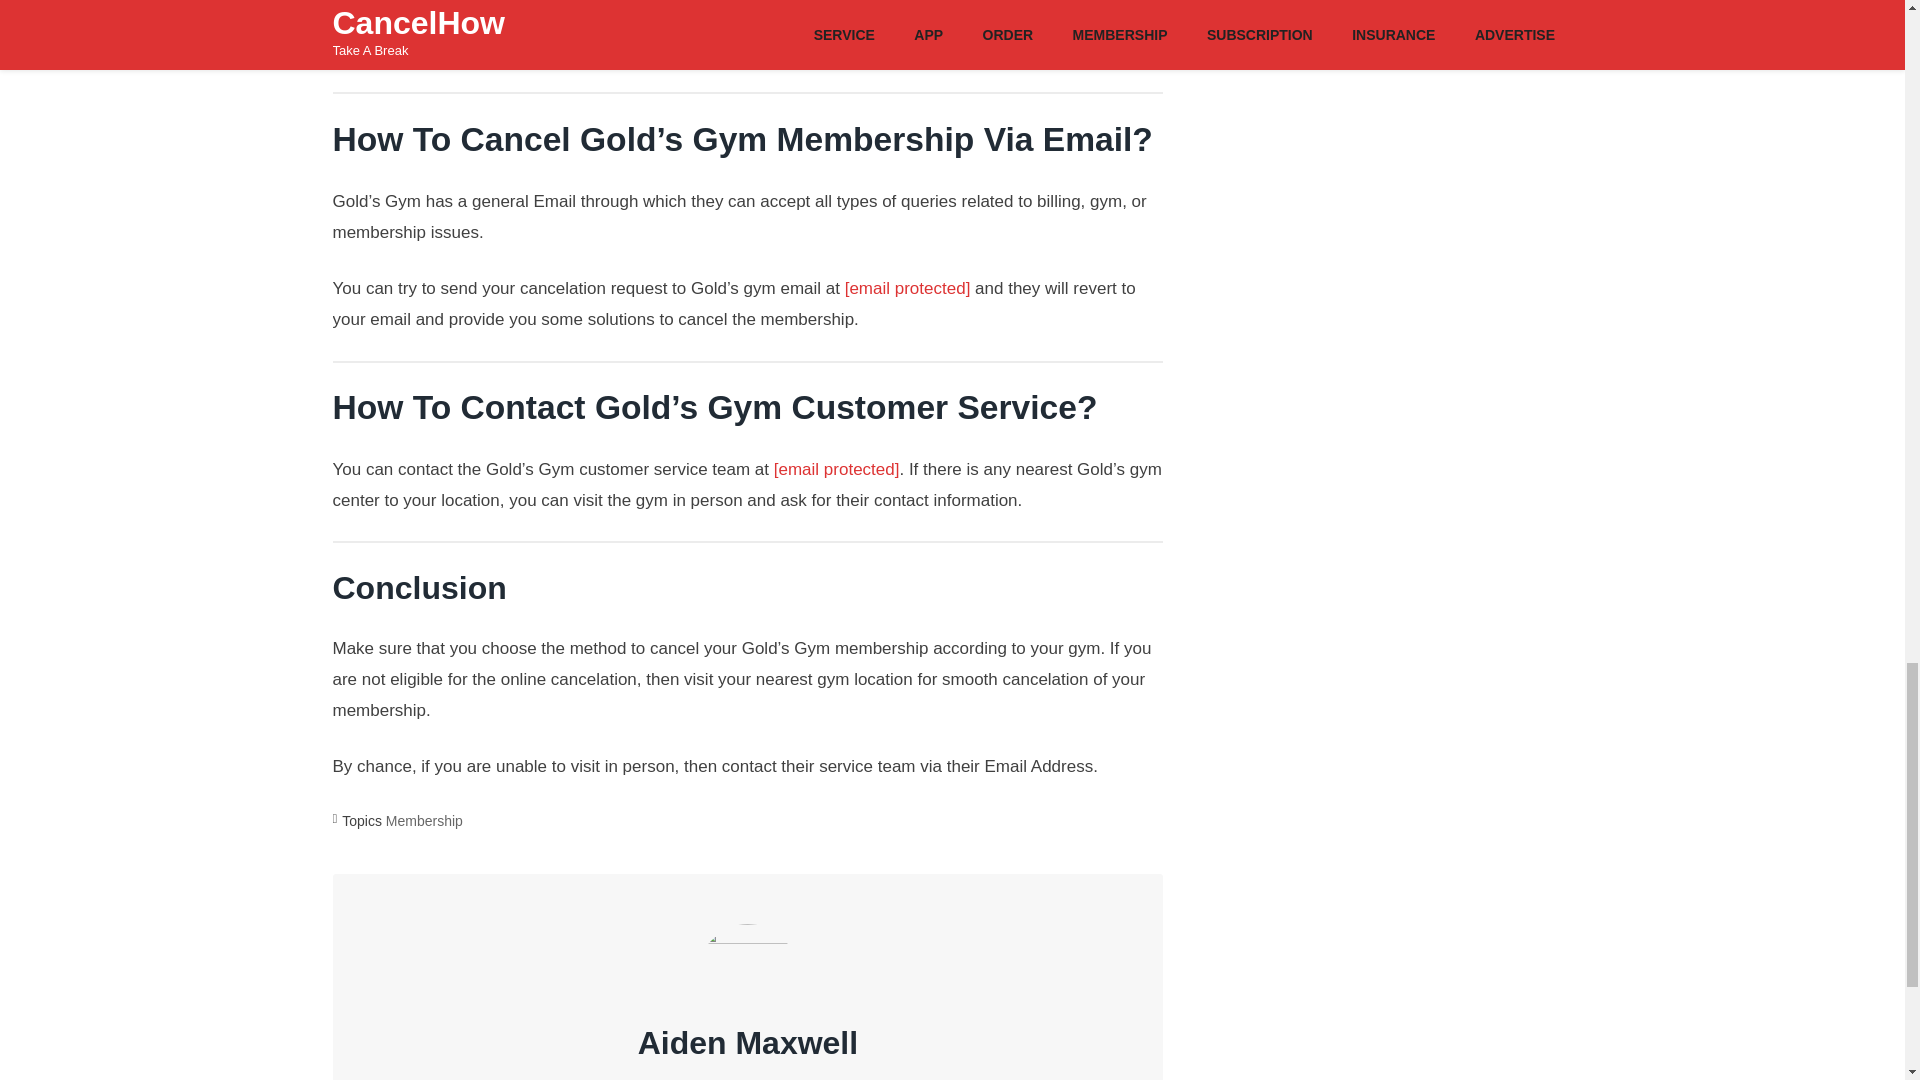 The image size is (1920, 1080). Describe the element at coordinates (748, 1042) in the screenshot. I see `Posts by Aiden Maxwell` at that location.